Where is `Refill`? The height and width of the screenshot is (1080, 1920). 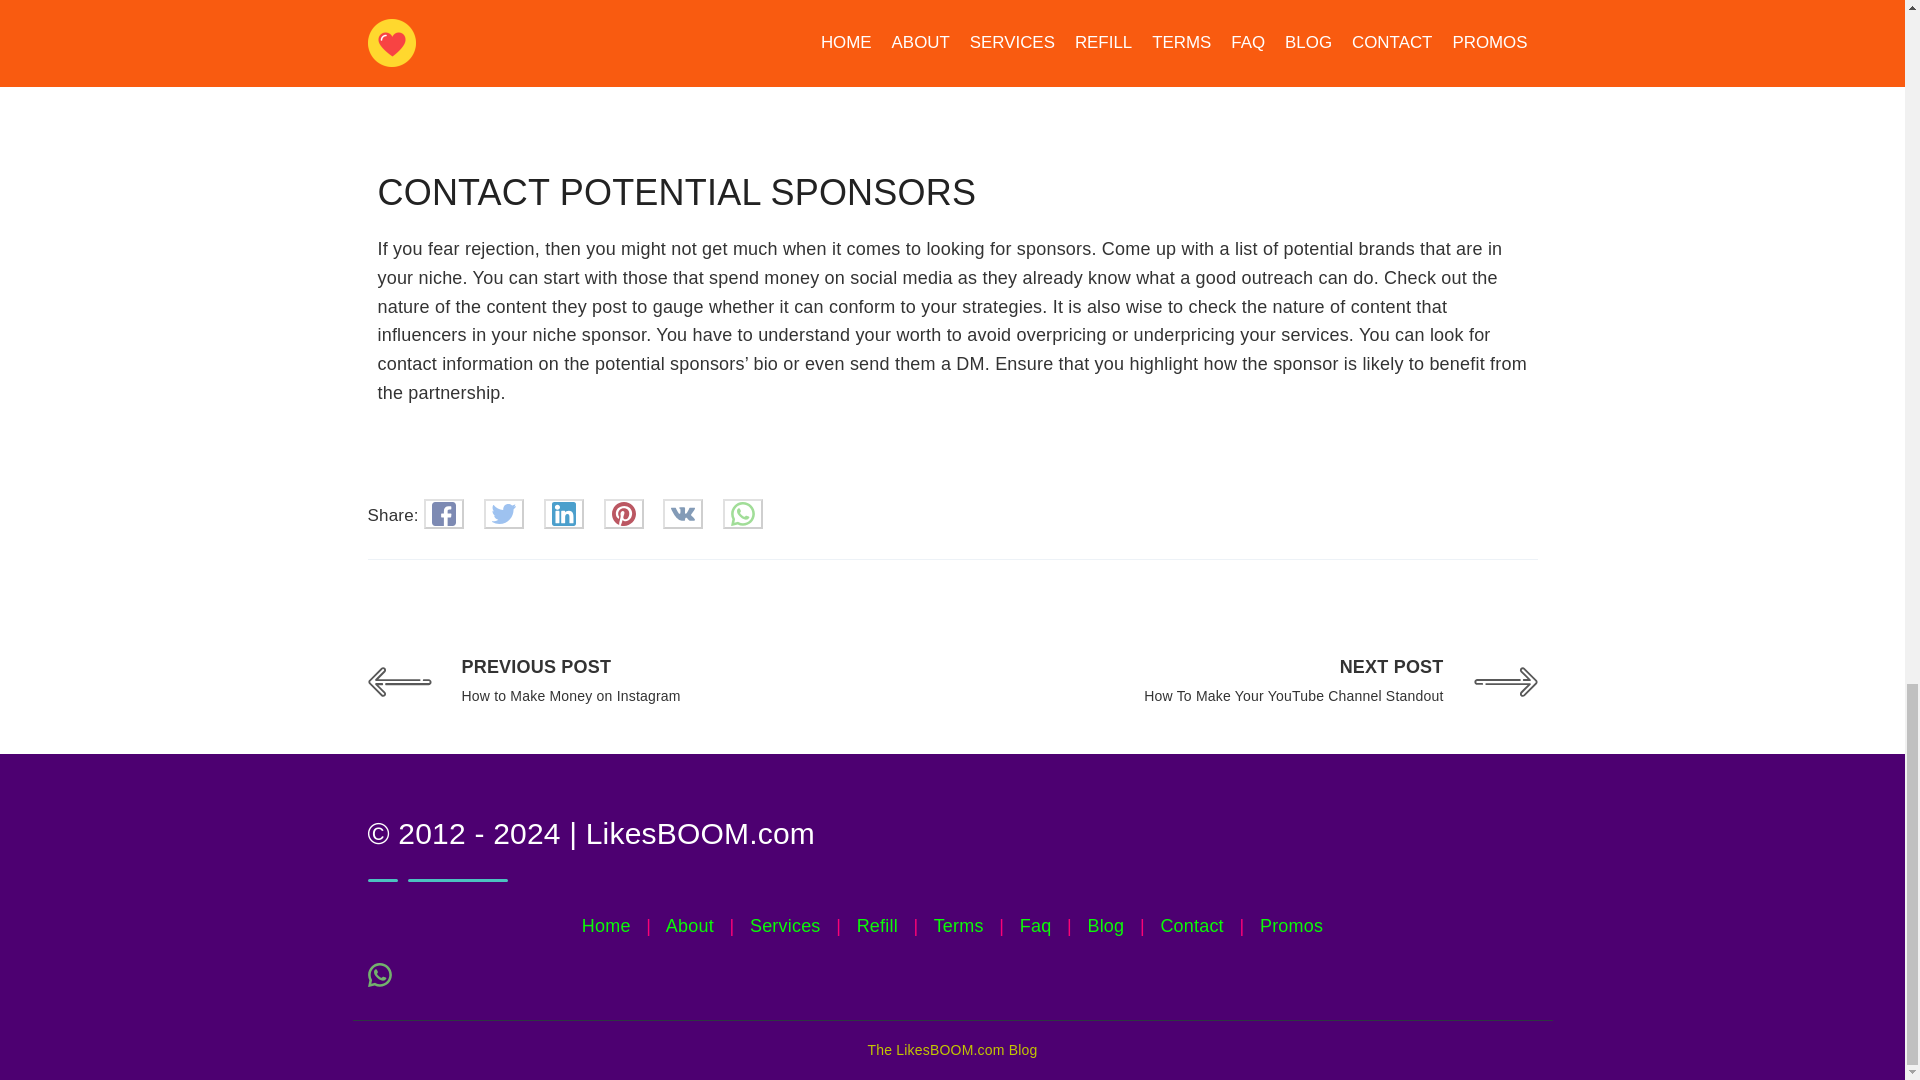
Refill is located at coordinates (877, 926).